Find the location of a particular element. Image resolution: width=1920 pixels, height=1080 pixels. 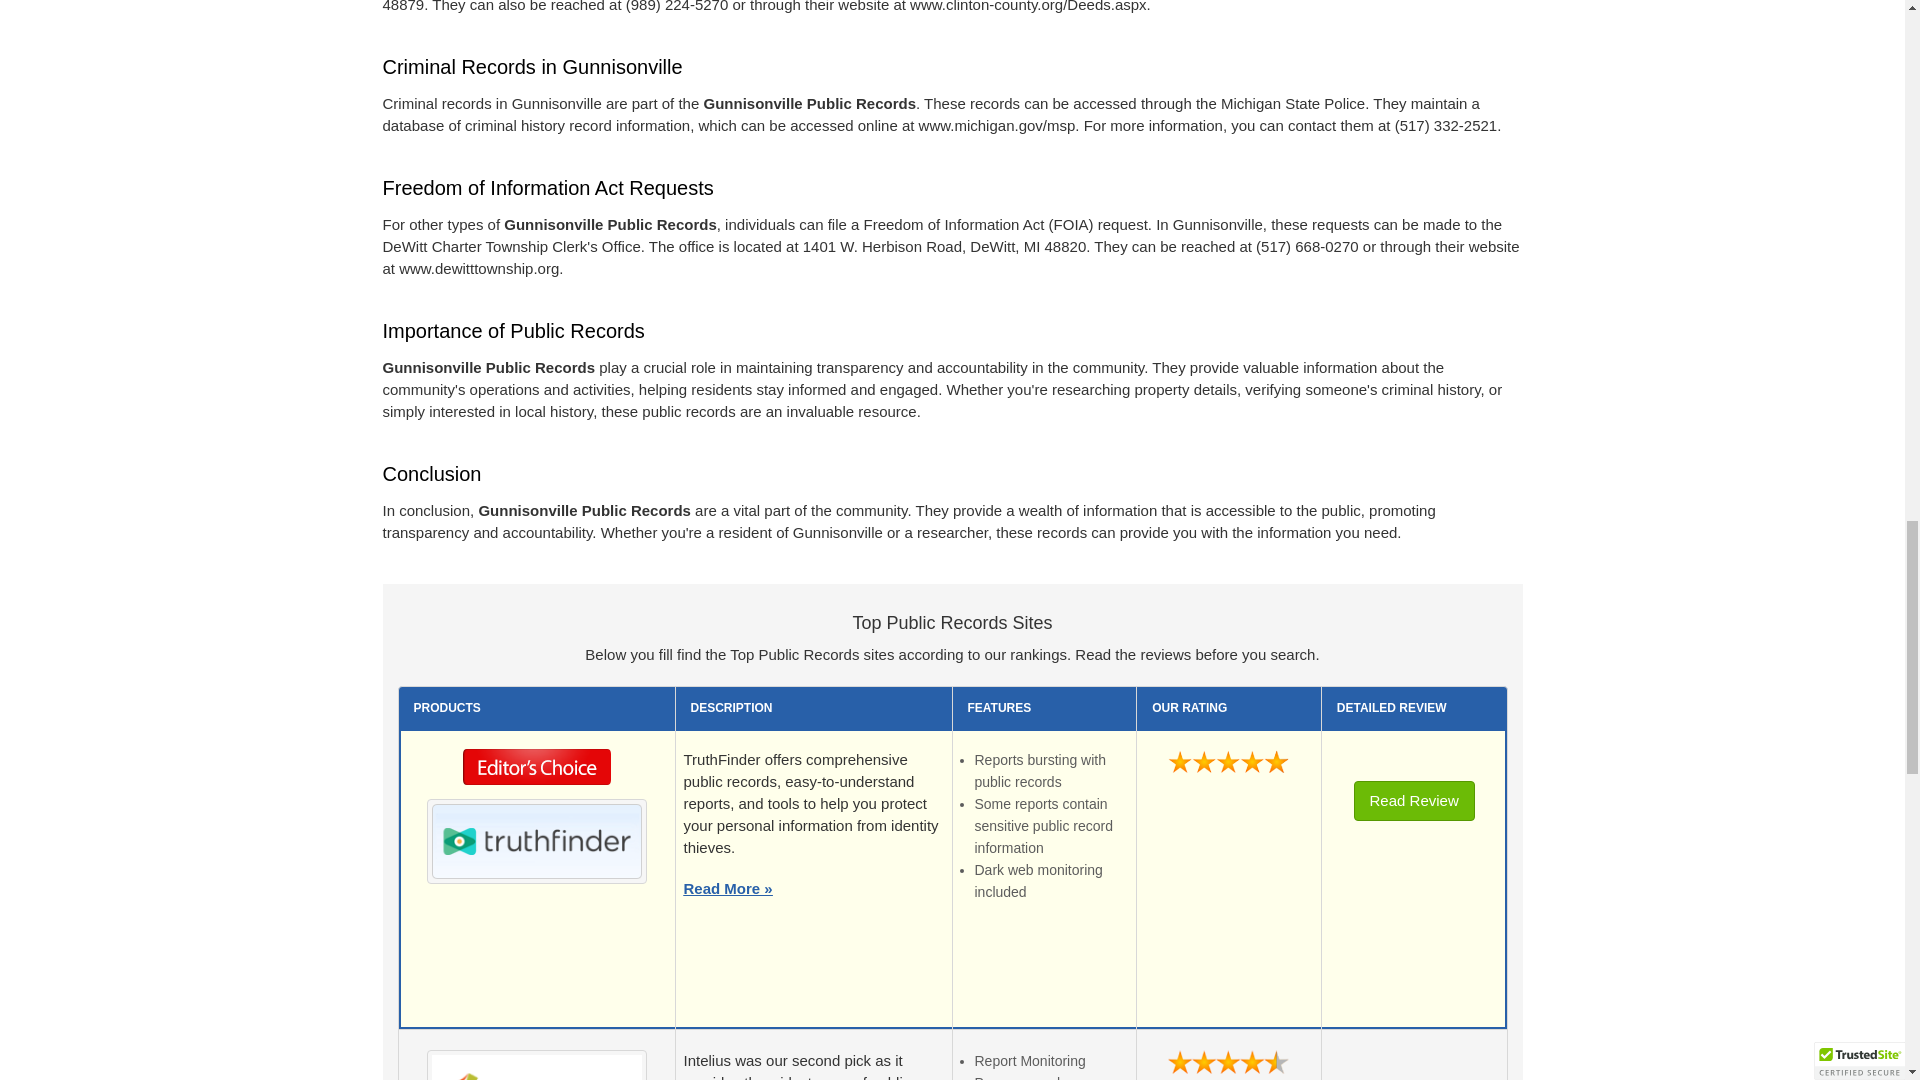

Editors Choice is located at coordinates (537, 772).